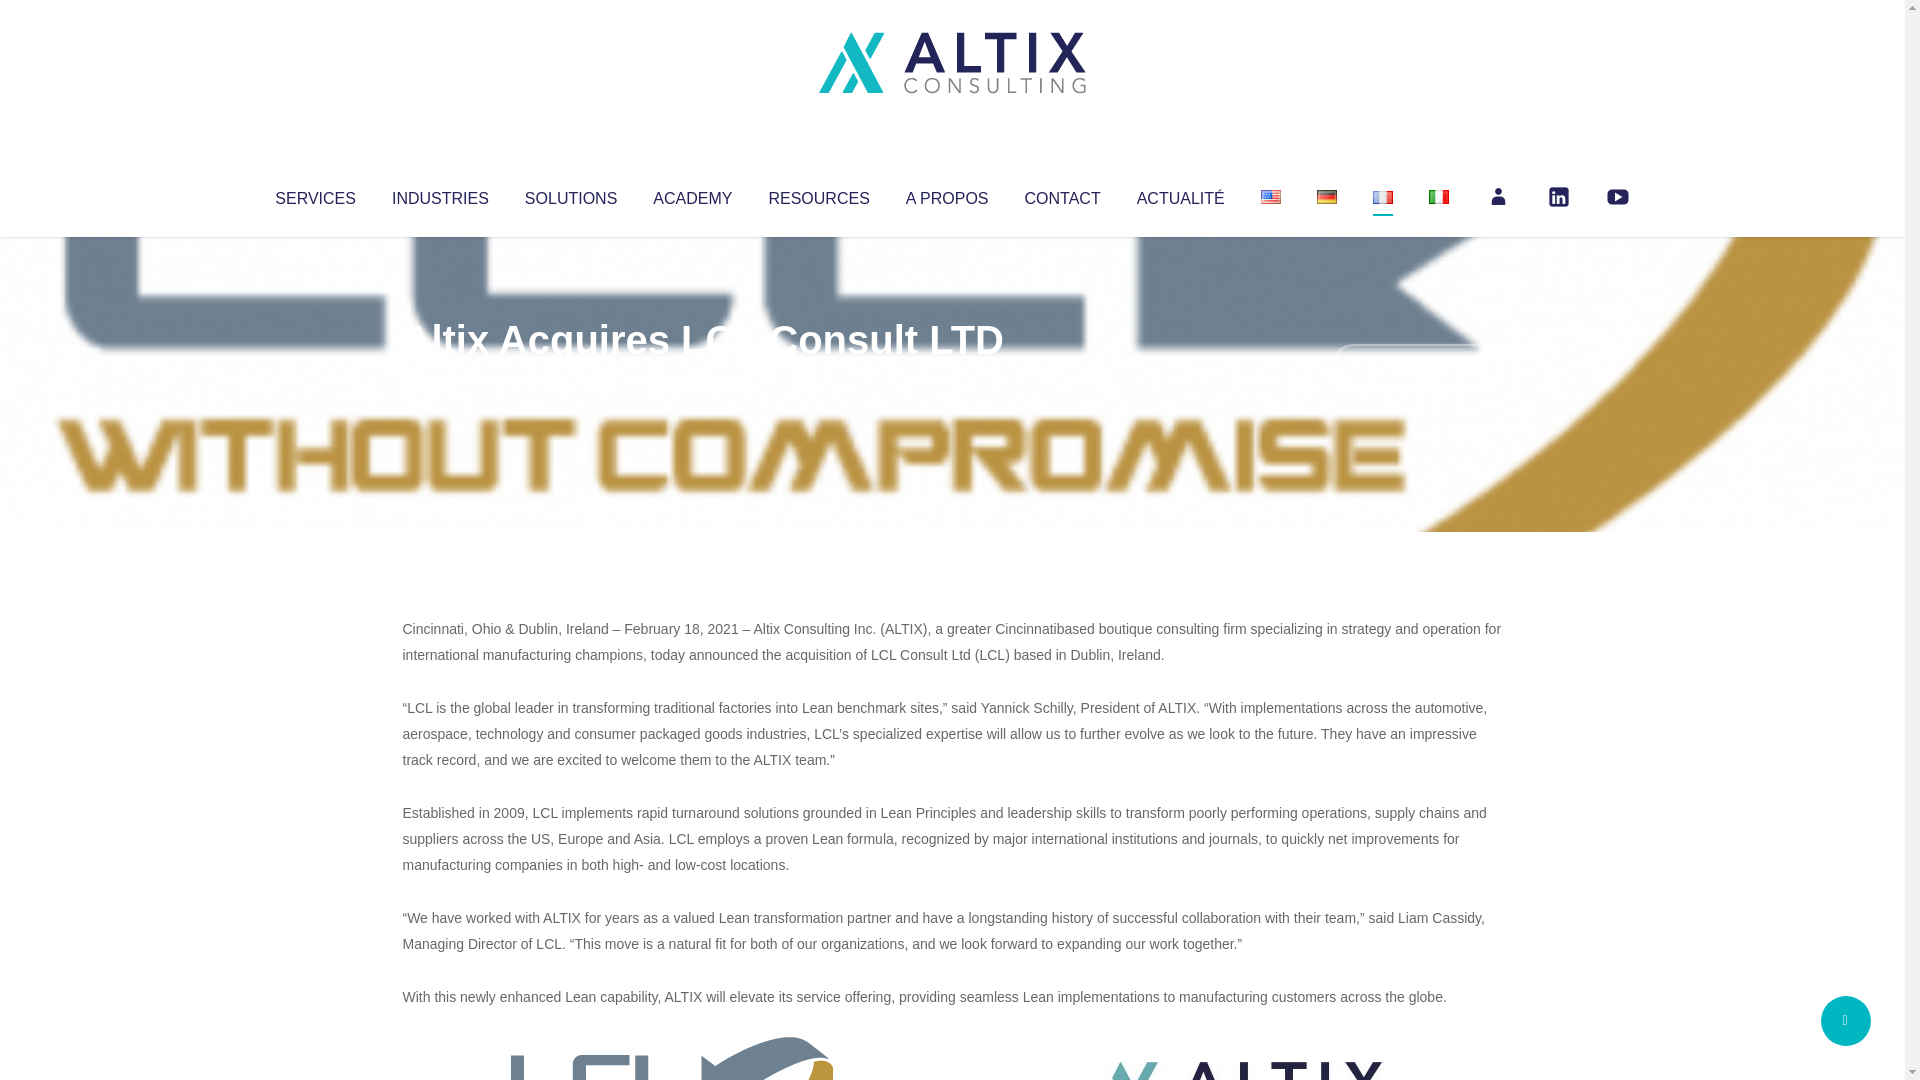 The height and width of the screenshot is (1080, 1920). Describe the element at coordinates (440, 380) in the screenshot. I see `Articles par Altix` at that location.